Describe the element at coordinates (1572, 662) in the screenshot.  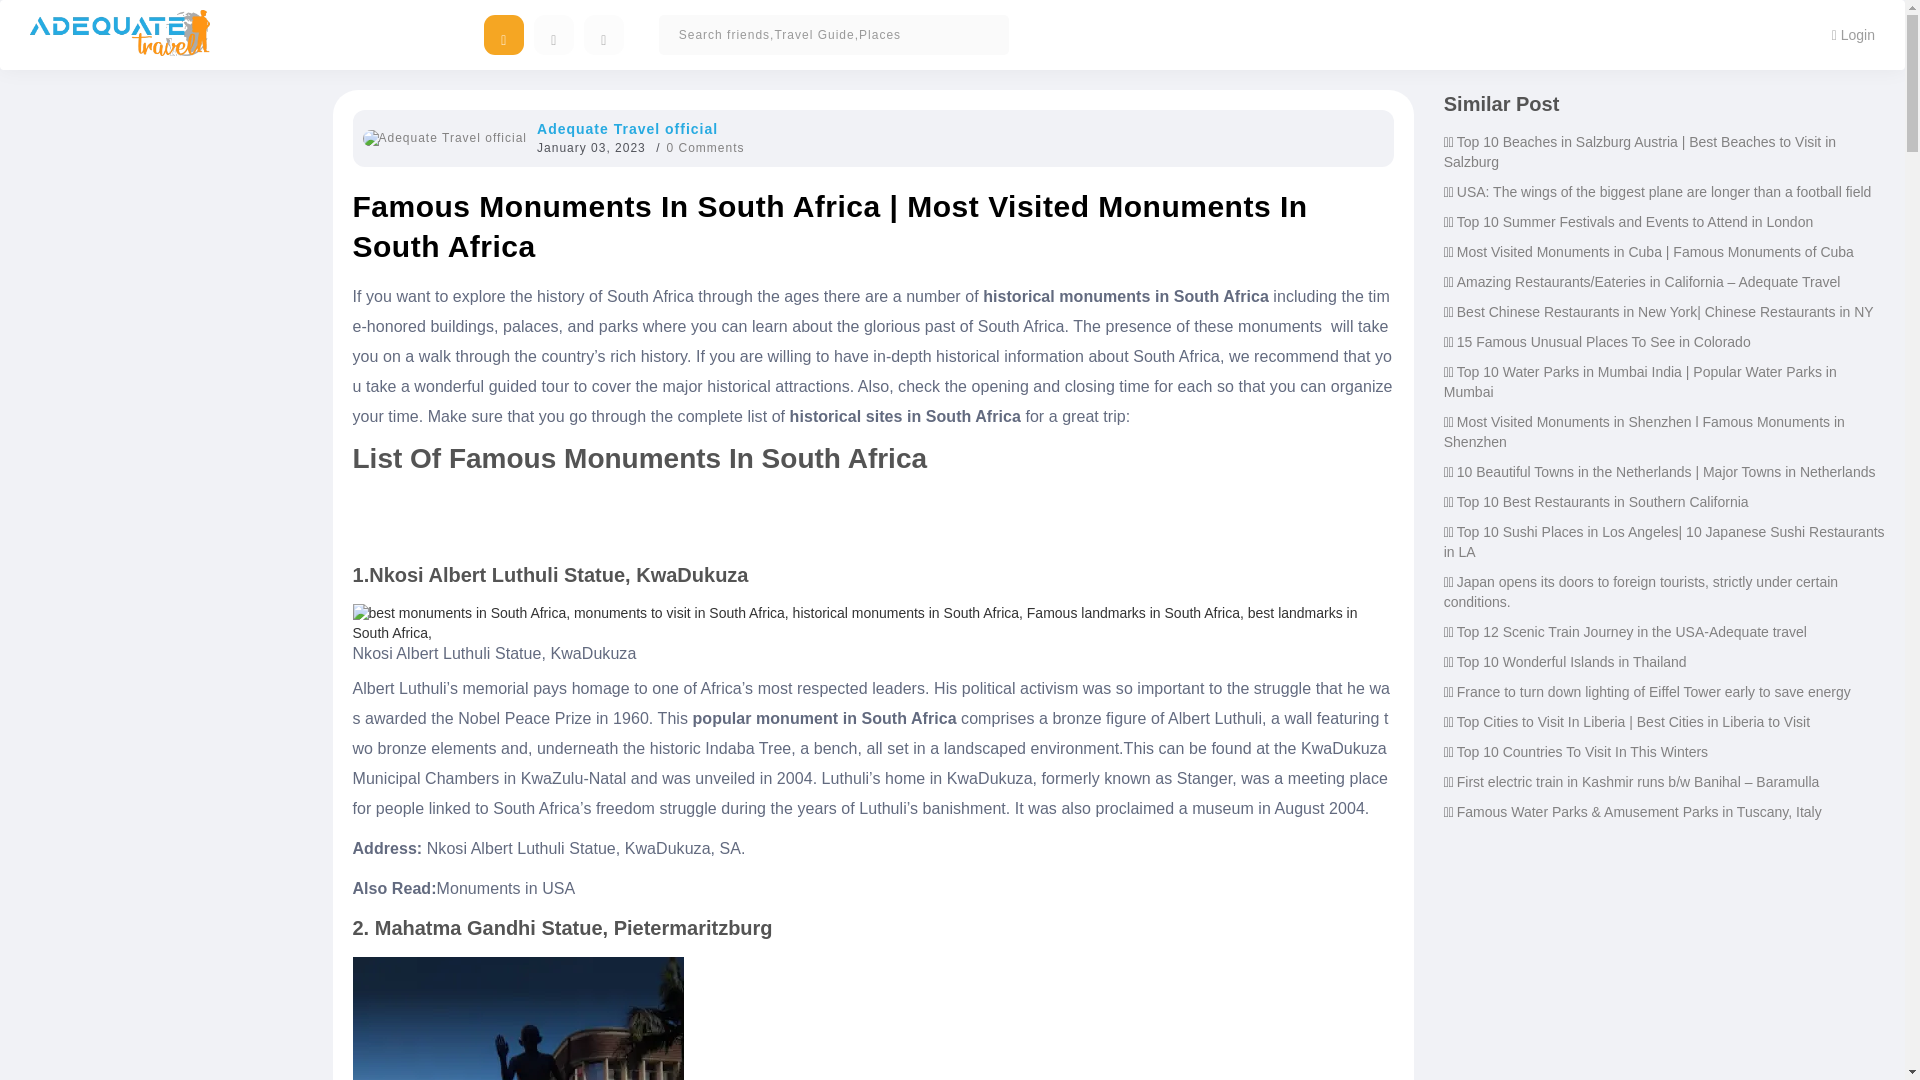
I see `Top 10 Wonderful Islands in Thailand` at that location.